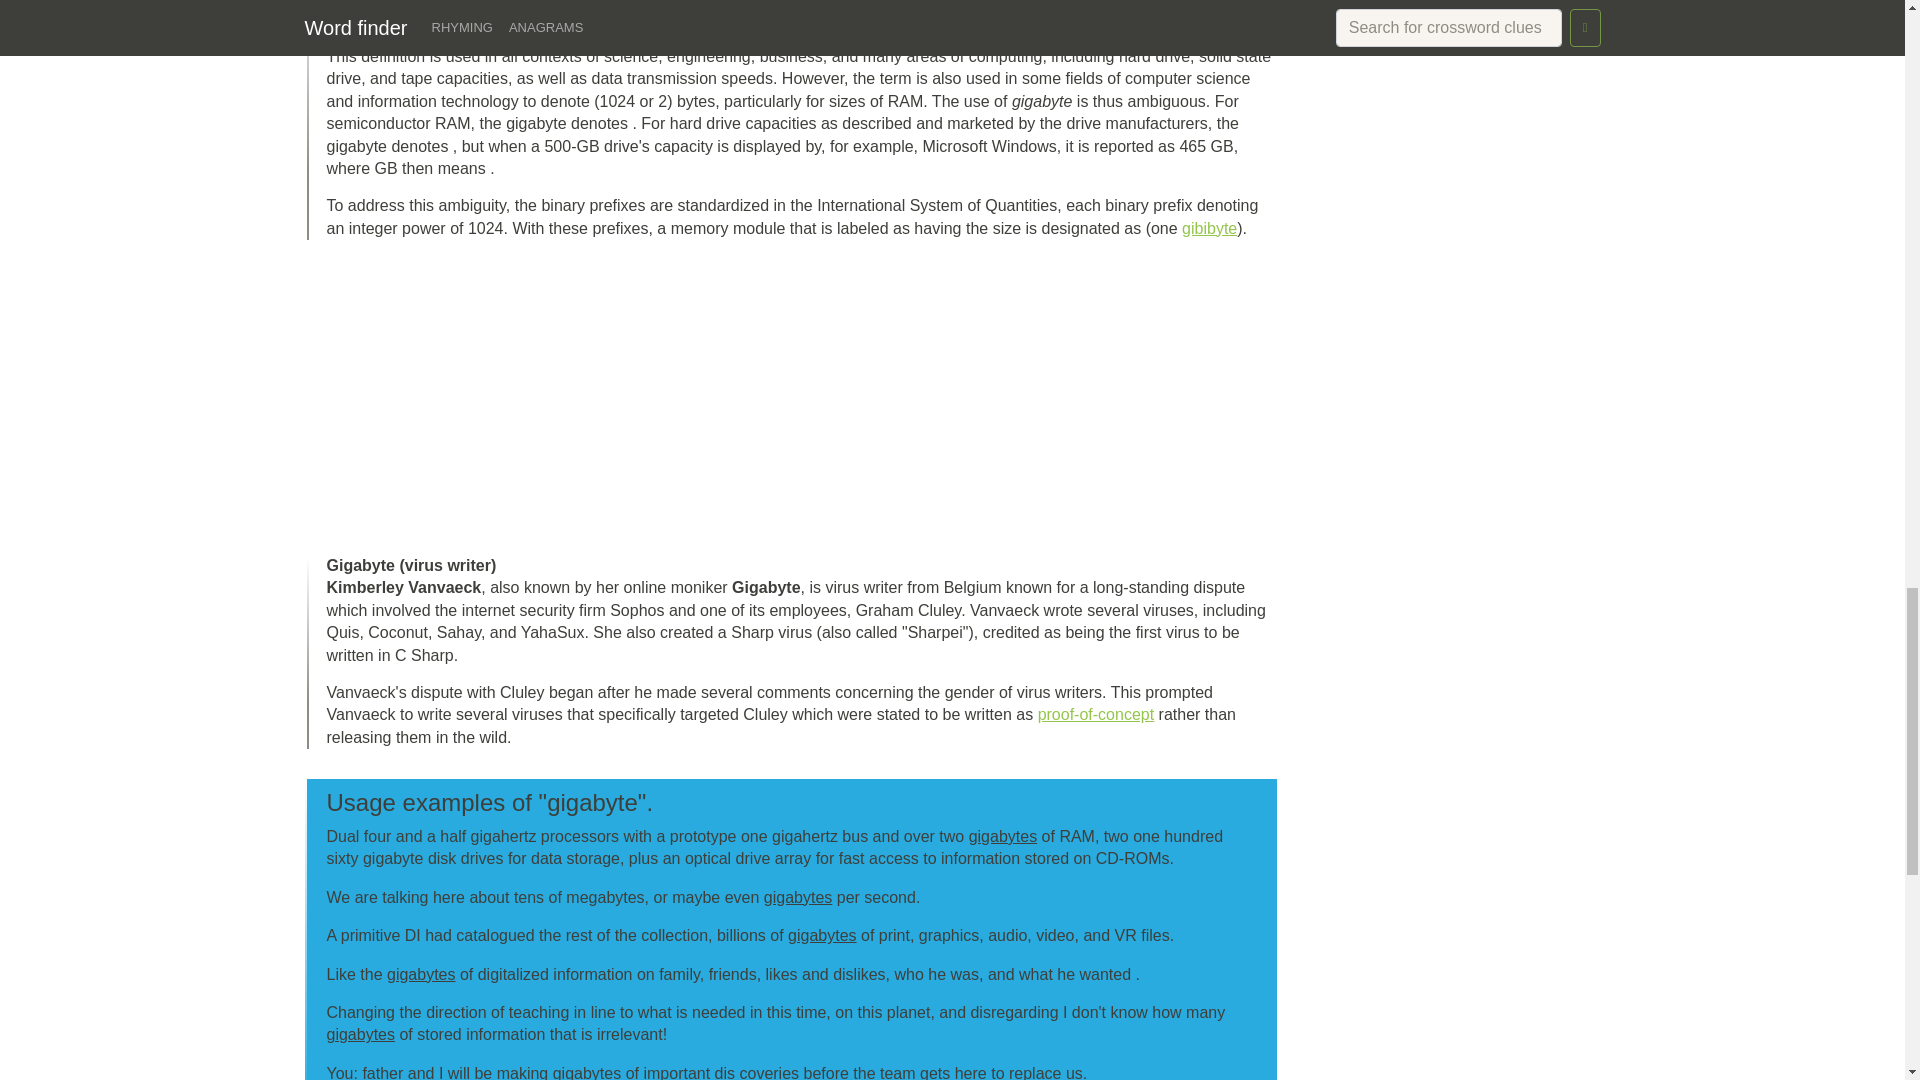 This screenshot has height=1080, width=1920. Describe the element at coordinates (1096, 714) in the screenshot. I see `proof-of-concept` at that location.